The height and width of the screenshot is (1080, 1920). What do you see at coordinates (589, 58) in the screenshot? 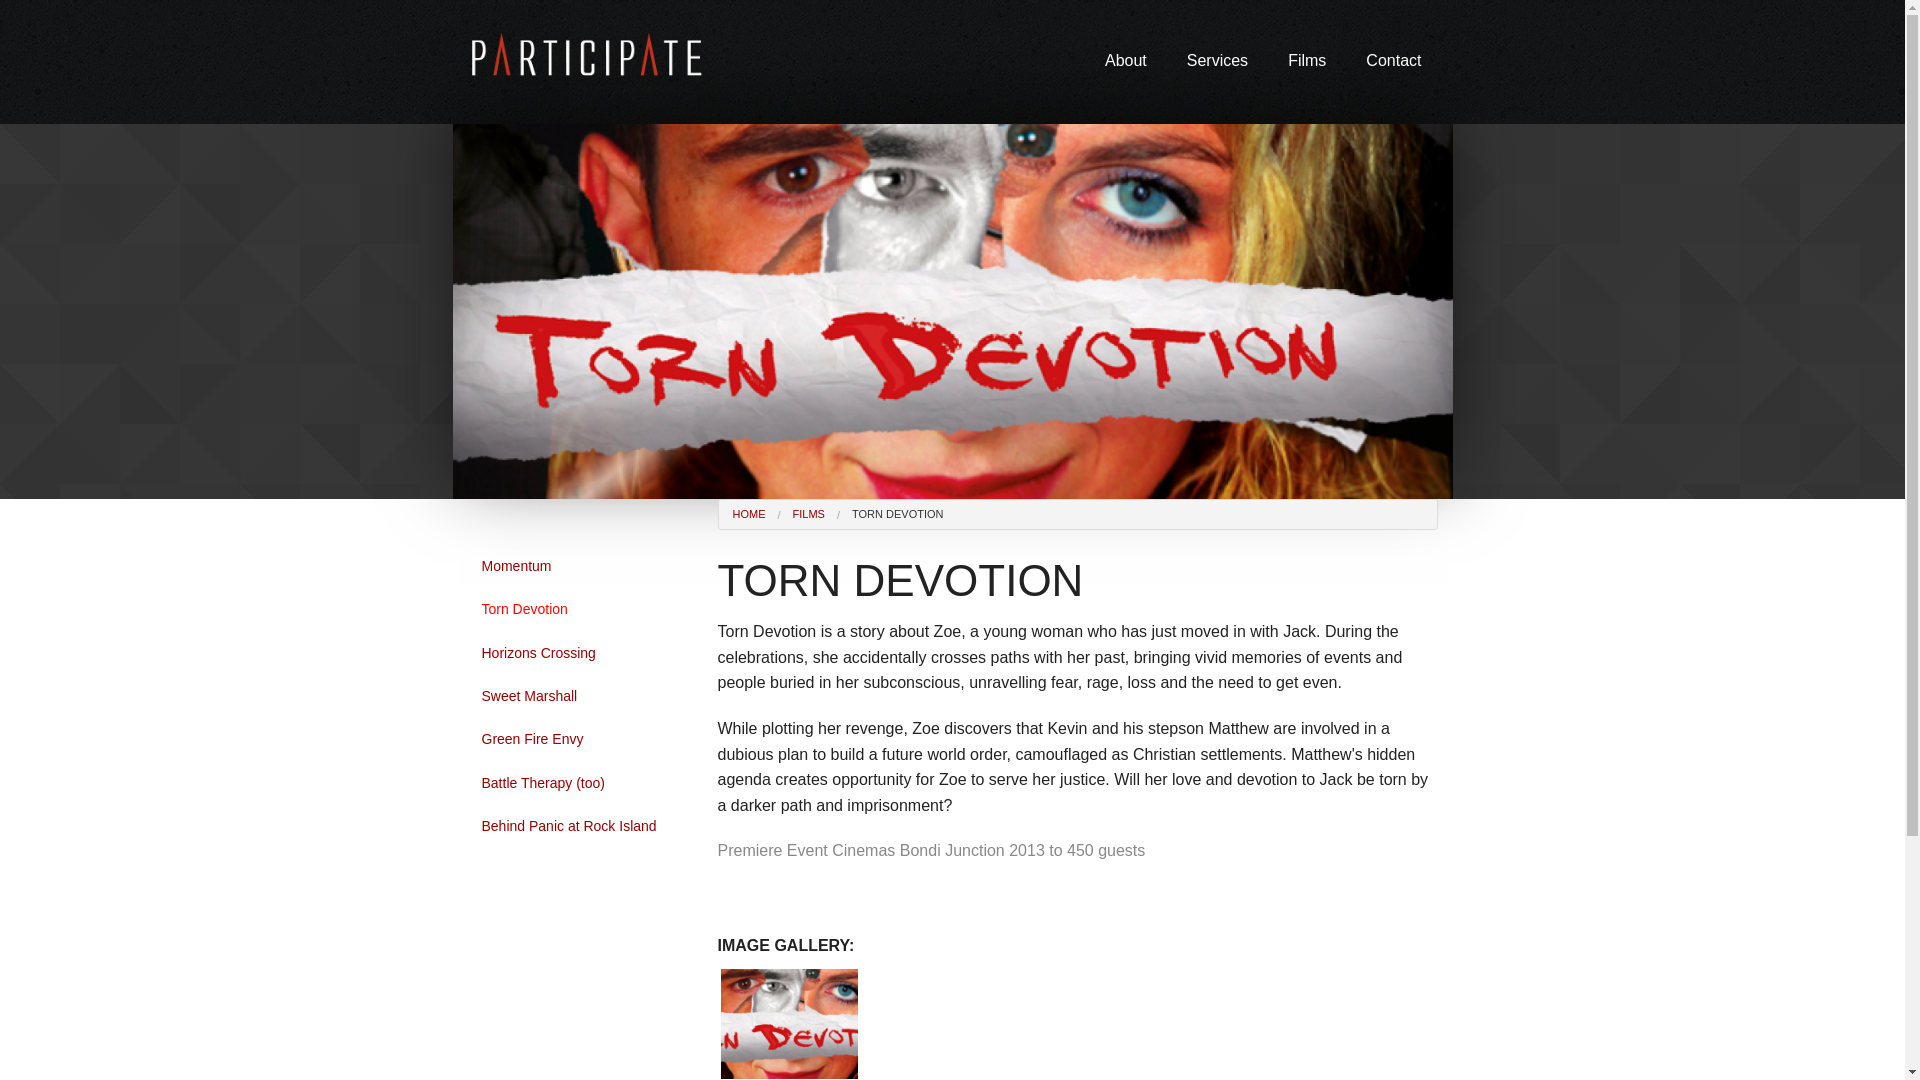
I see ` Home` at bounding box center [589, 58].